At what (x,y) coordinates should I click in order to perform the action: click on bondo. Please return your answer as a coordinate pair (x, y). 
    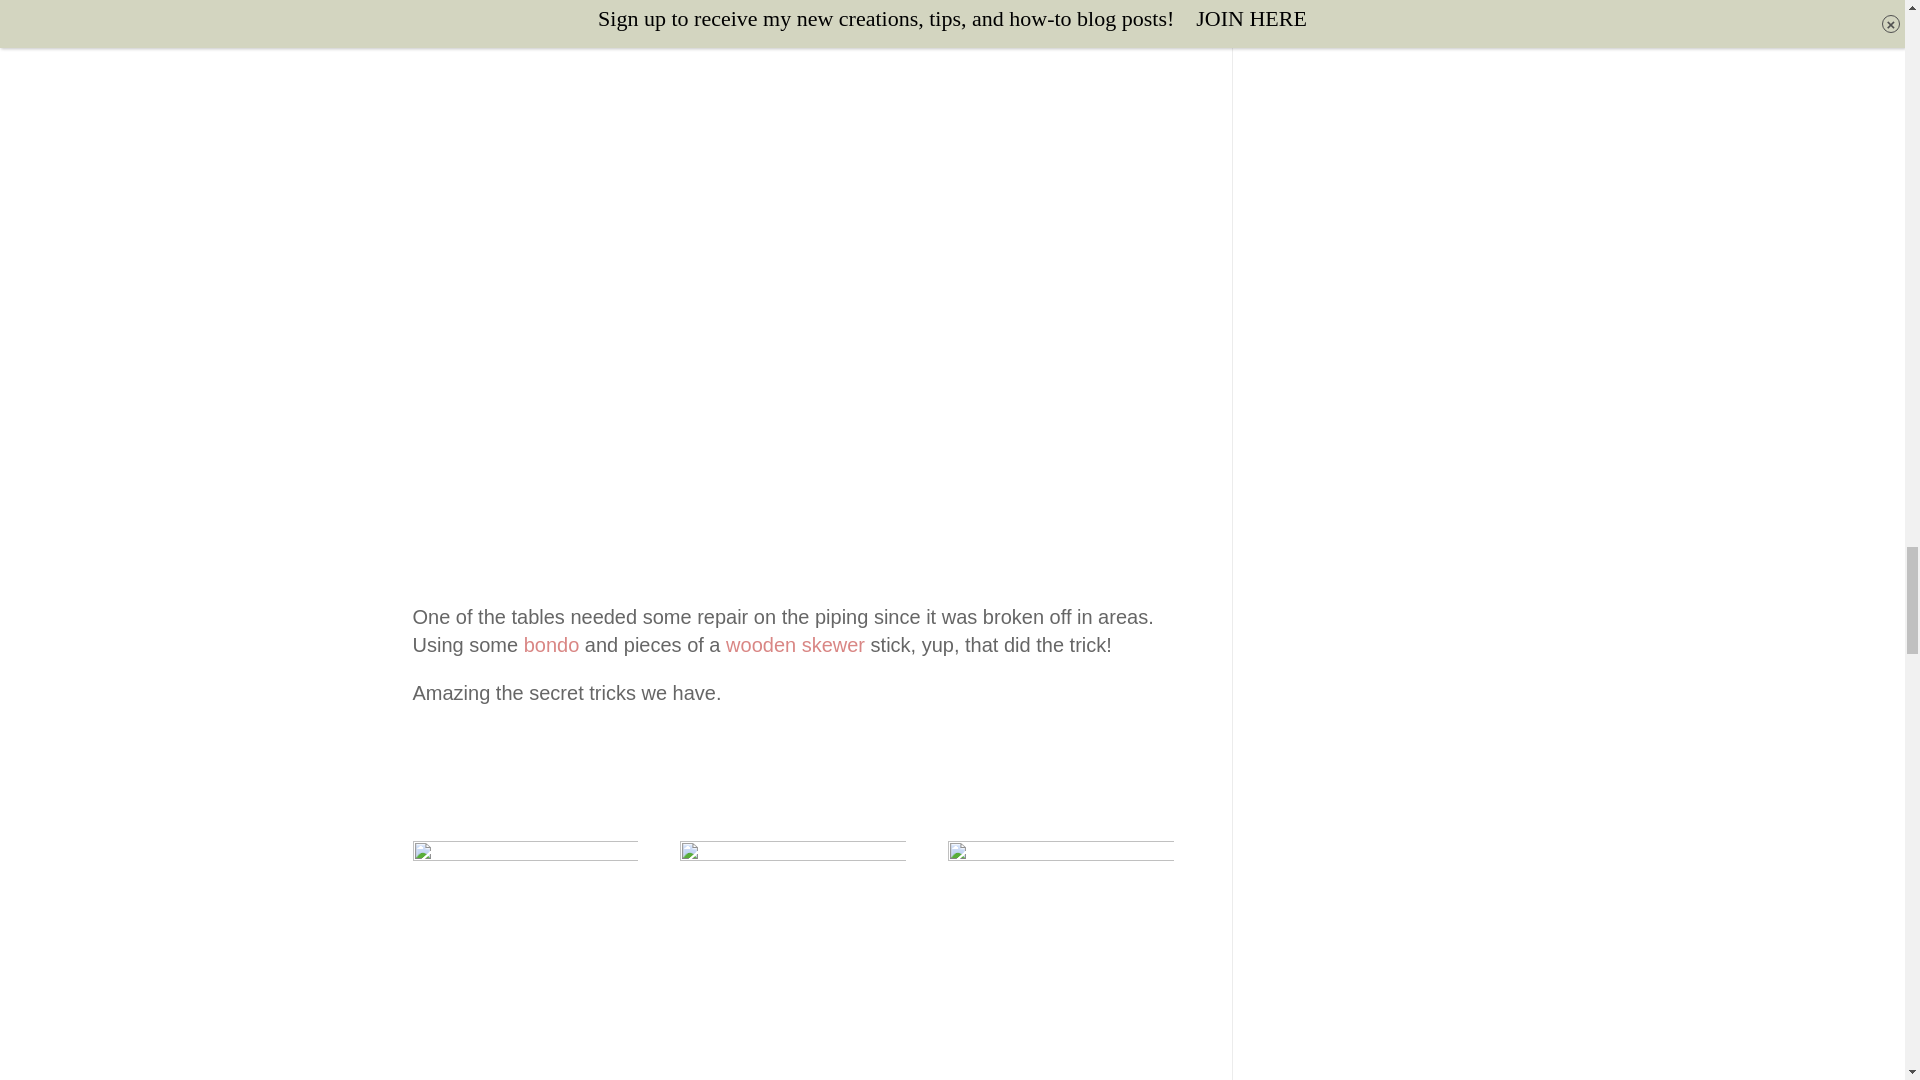
    Looking at the image, I should click on (552, 644).